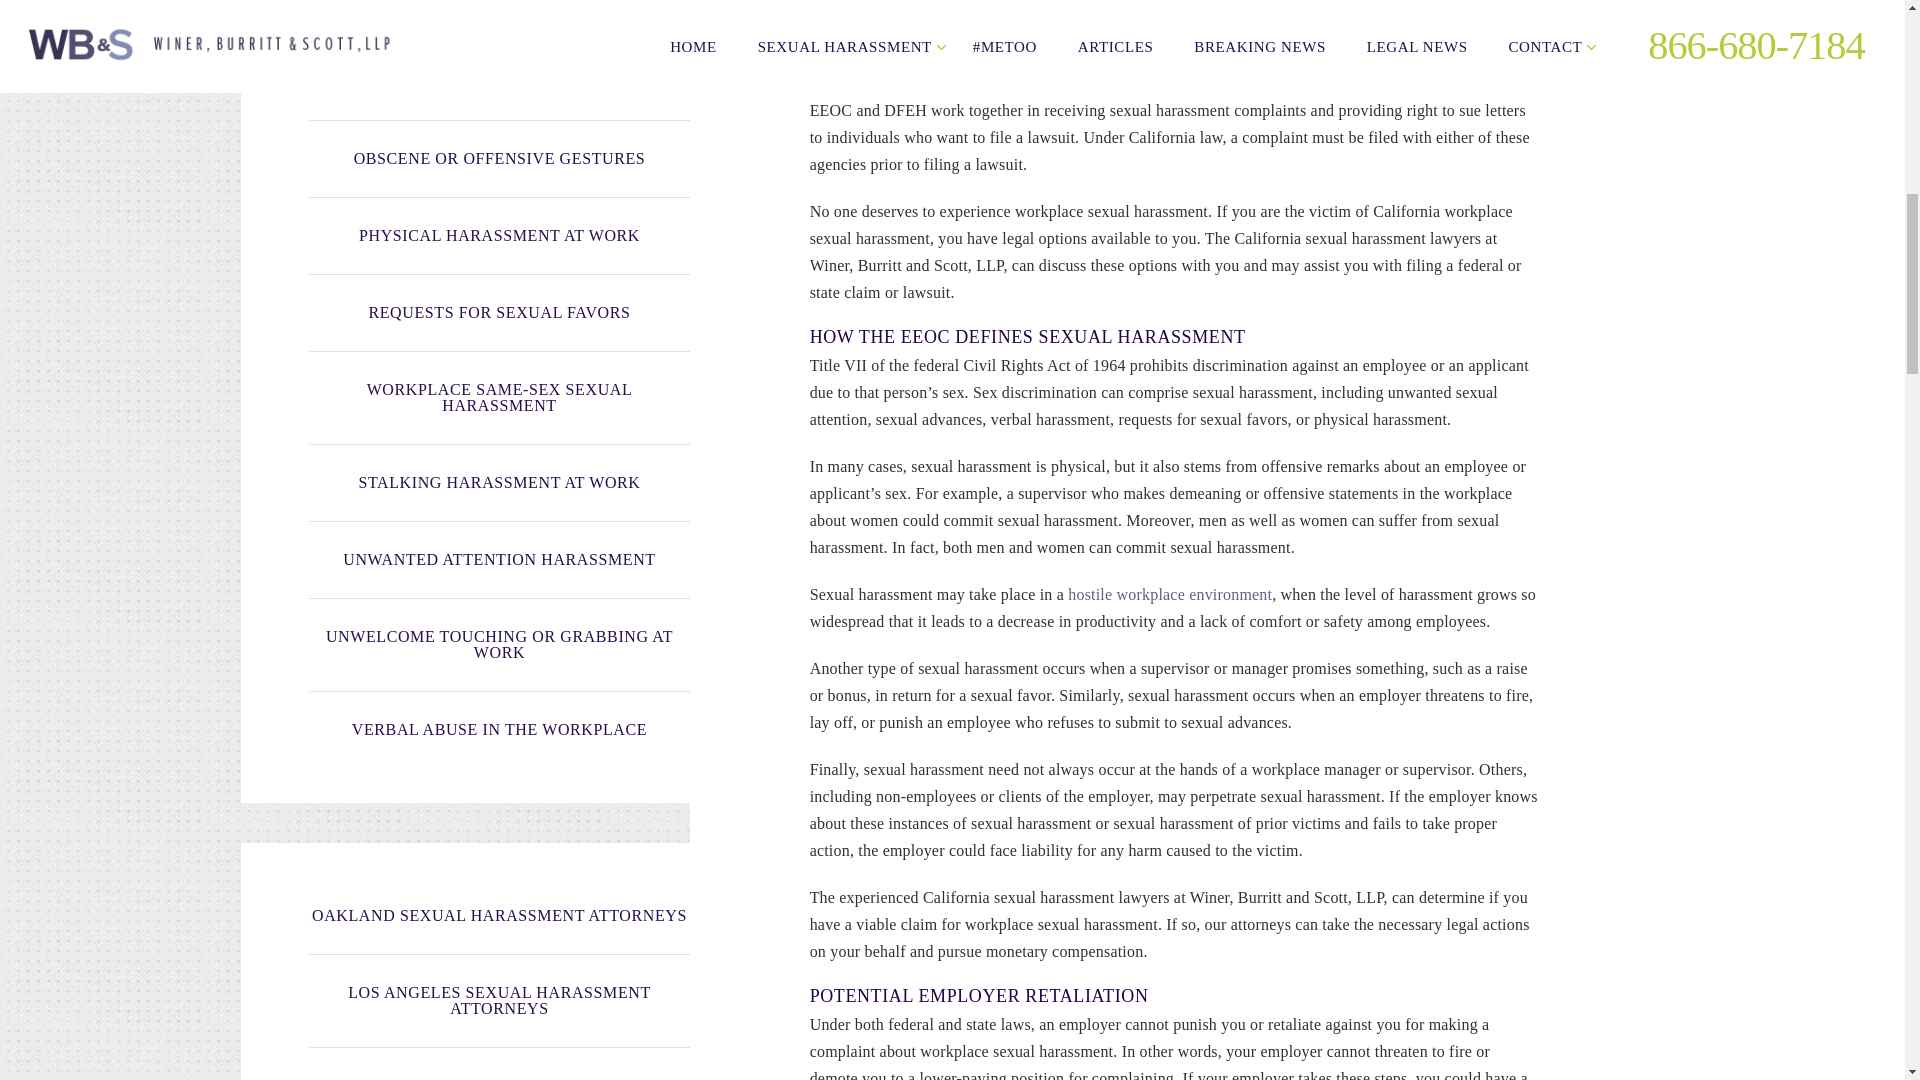 Image resolution: width=1920 pixels, height=1080 pixels. Describe the element at coordinates (499, 14) in the screenshot. I see `HOSTILE WORK ENVIRONMENT` at that location.